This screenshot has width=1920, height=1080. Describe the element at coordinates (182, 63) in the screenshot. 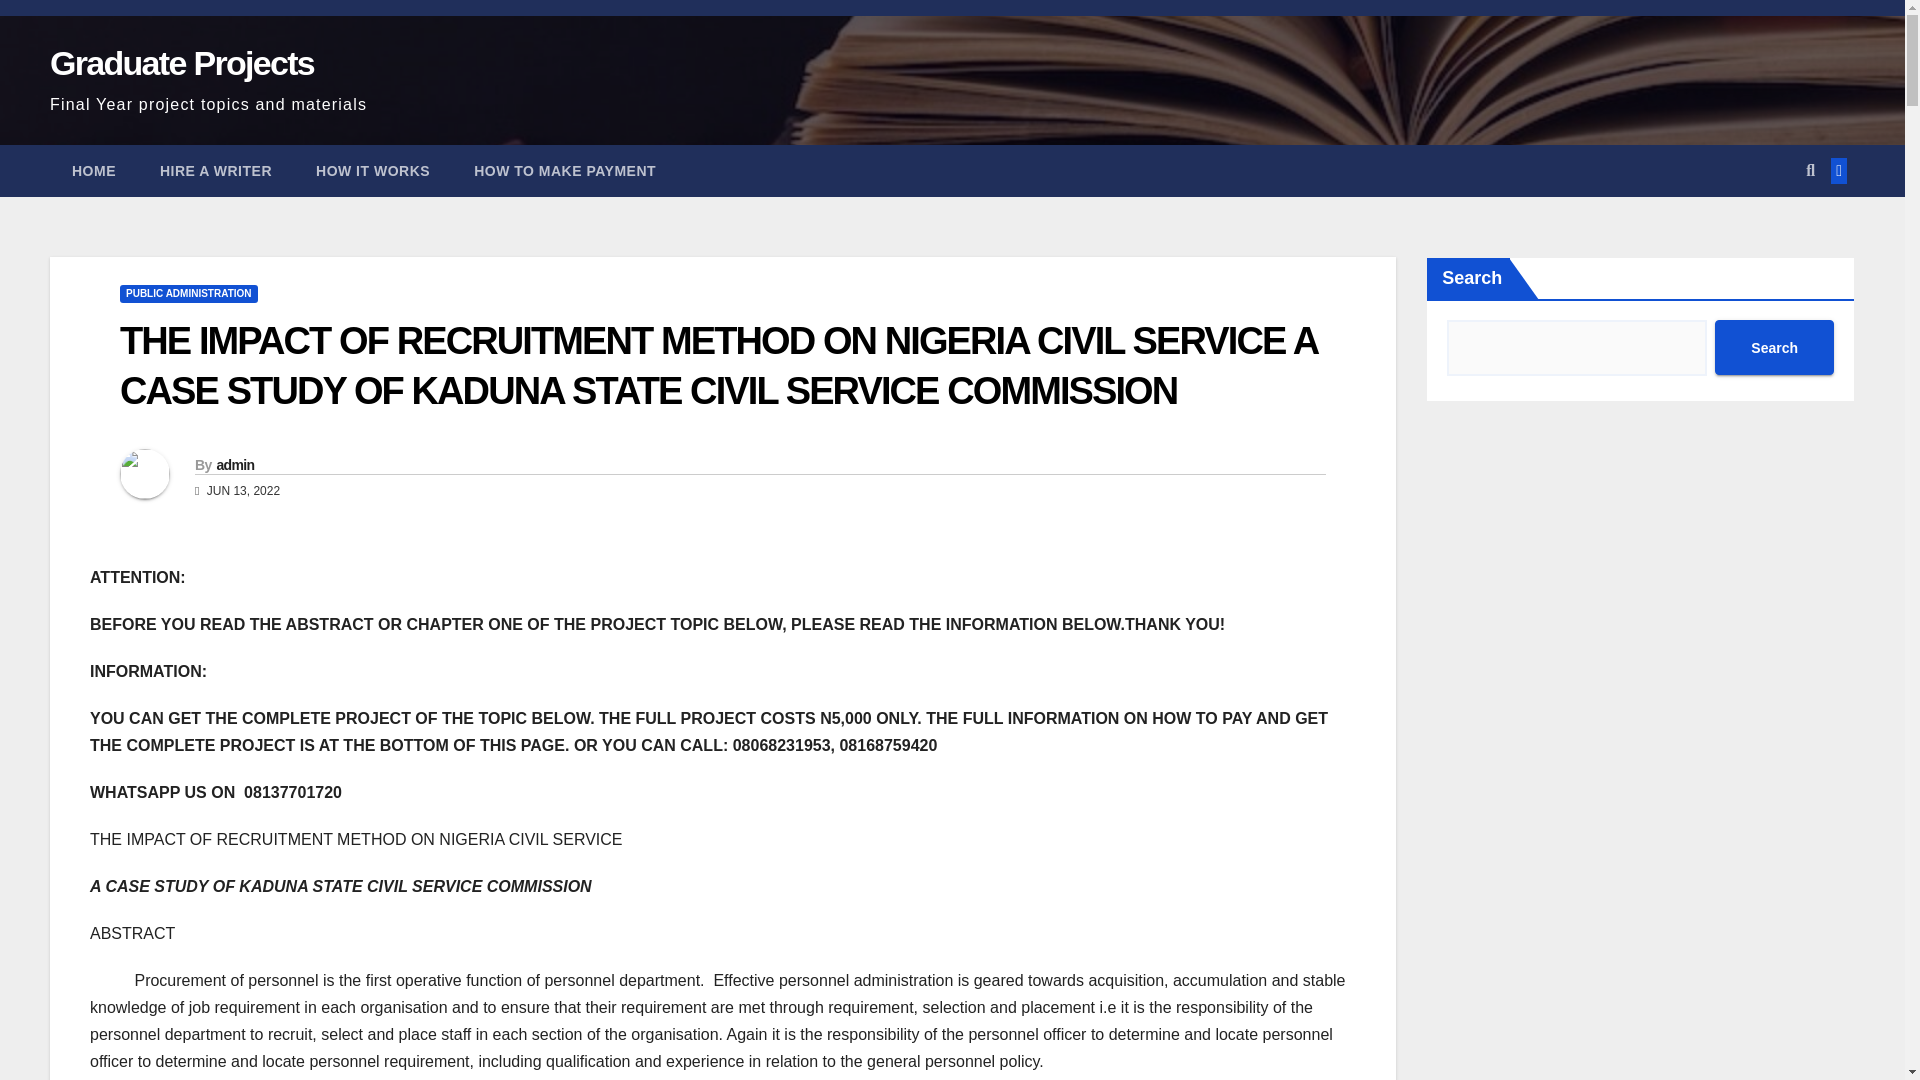

I see `Graduate Projects` at that location.